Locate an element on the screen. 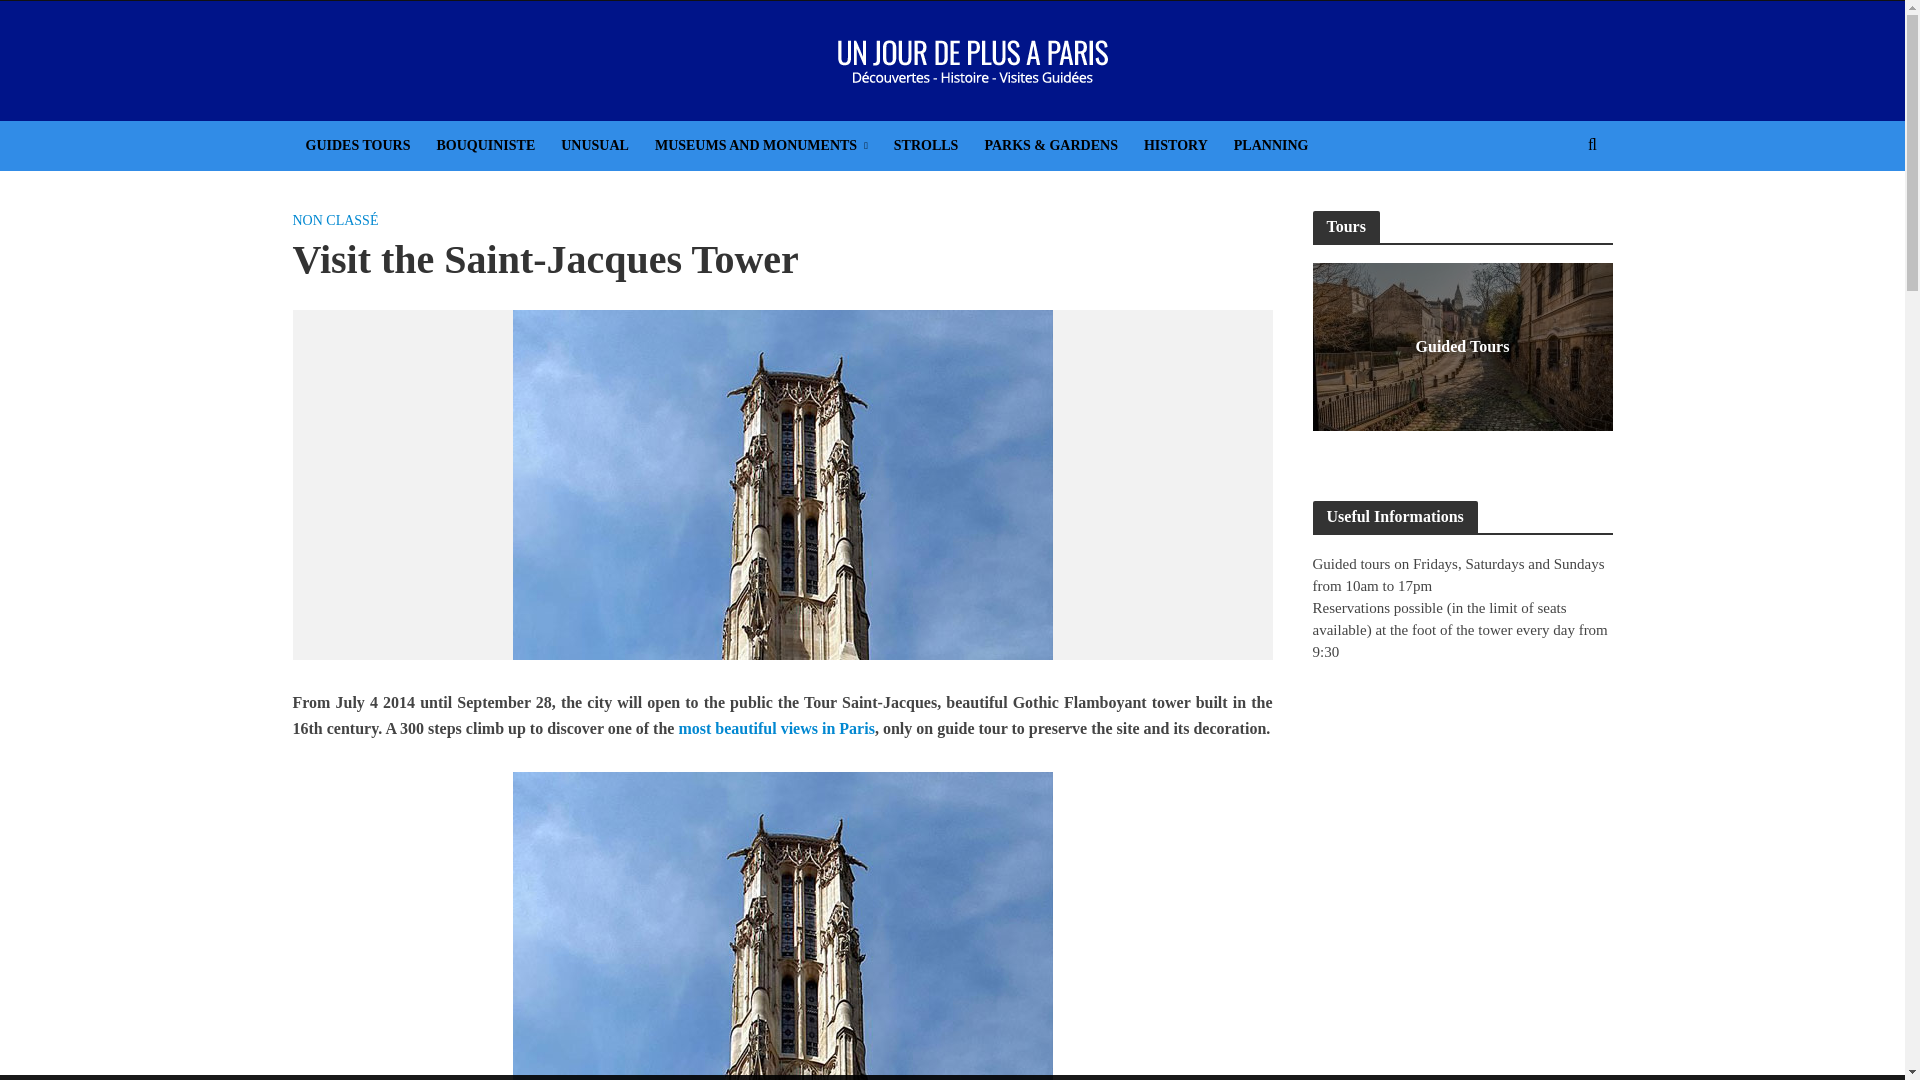  PLANNING is located at coordinates (1272, 145).